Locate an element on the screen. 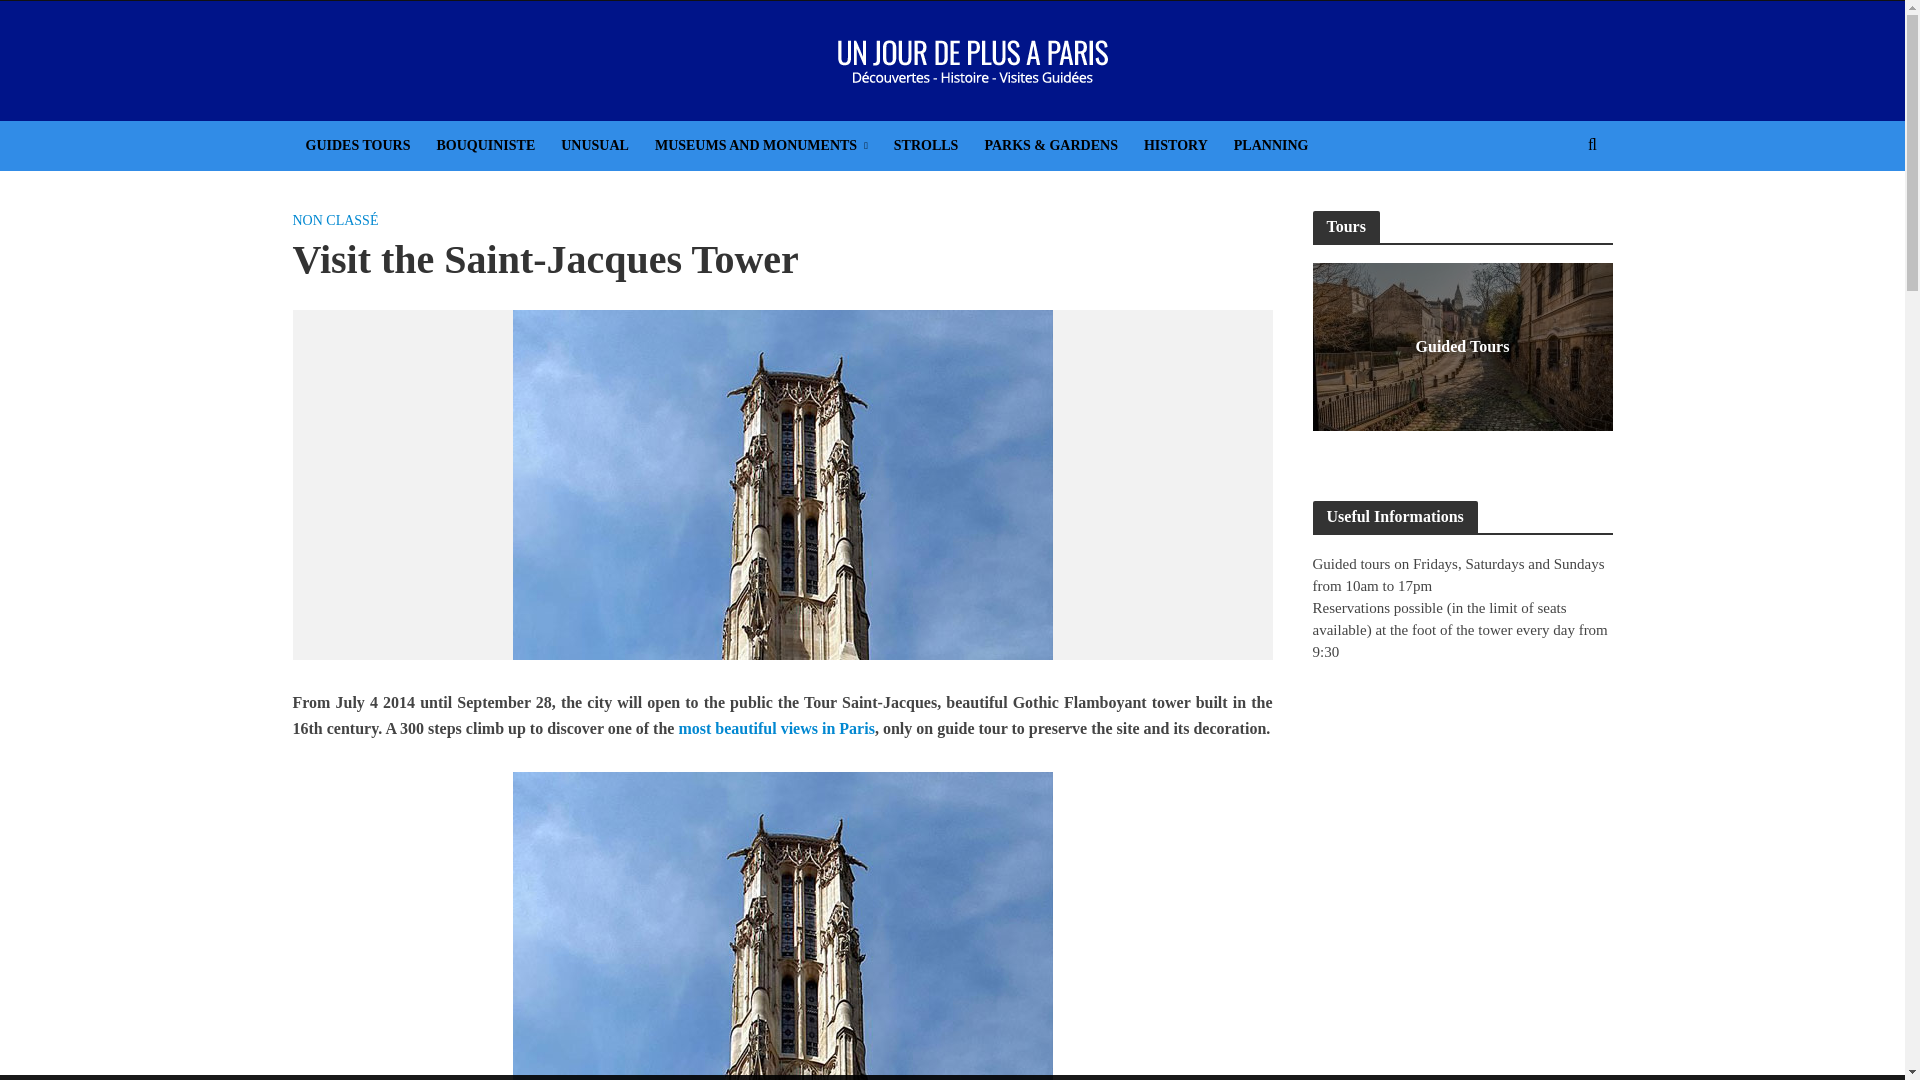  PLANNING is located at coordinates (1272, 145).